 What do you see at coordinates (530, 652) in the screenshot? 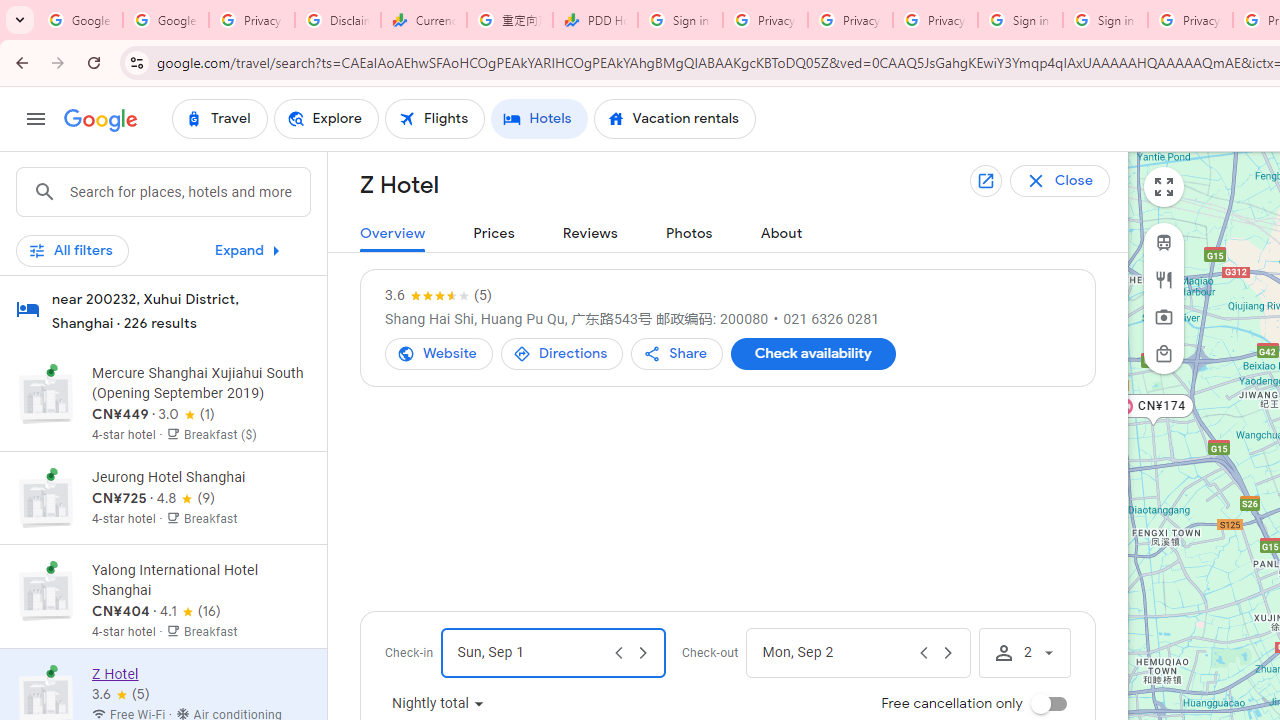
I see `Check-in` at bounding box center [530, 652].